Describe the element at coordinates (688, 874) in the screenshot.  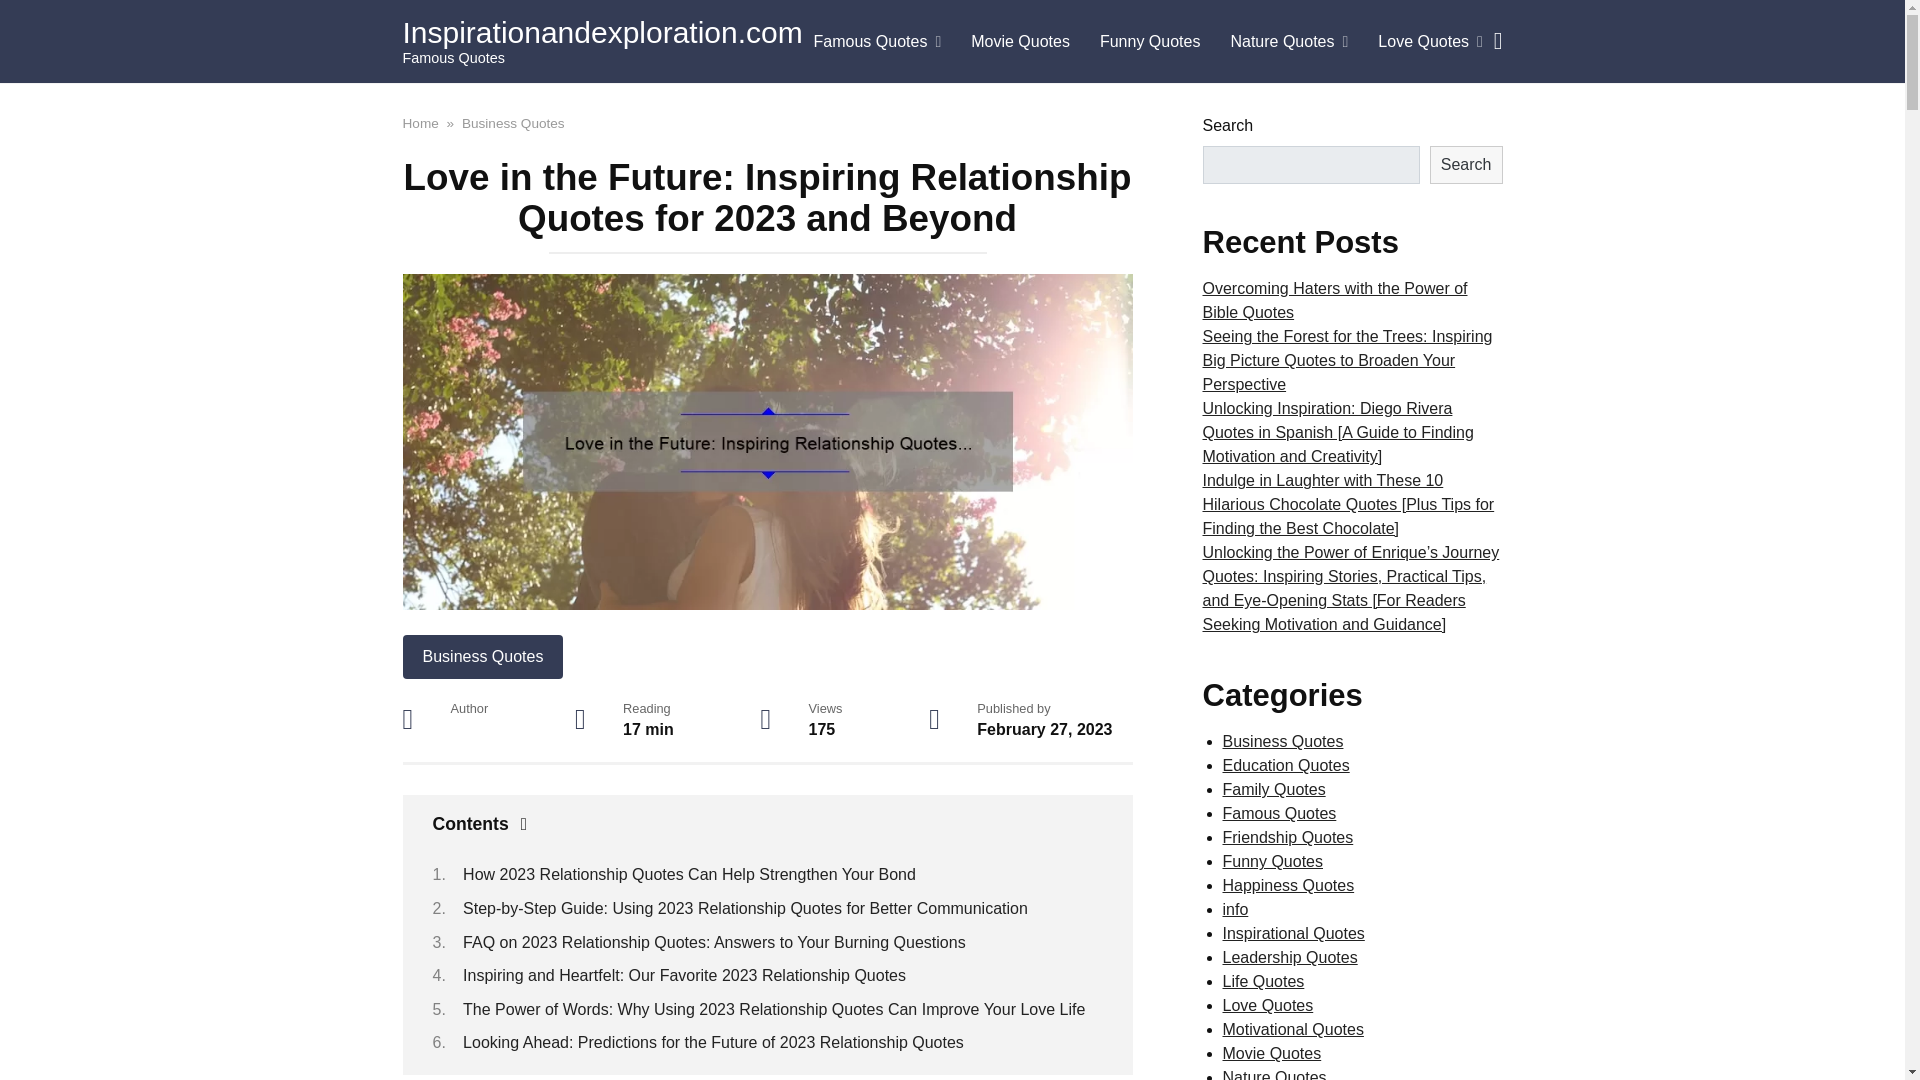
I see `How 2023 Relationship Quotes Can Help Strengthen Your Bond` at that location.